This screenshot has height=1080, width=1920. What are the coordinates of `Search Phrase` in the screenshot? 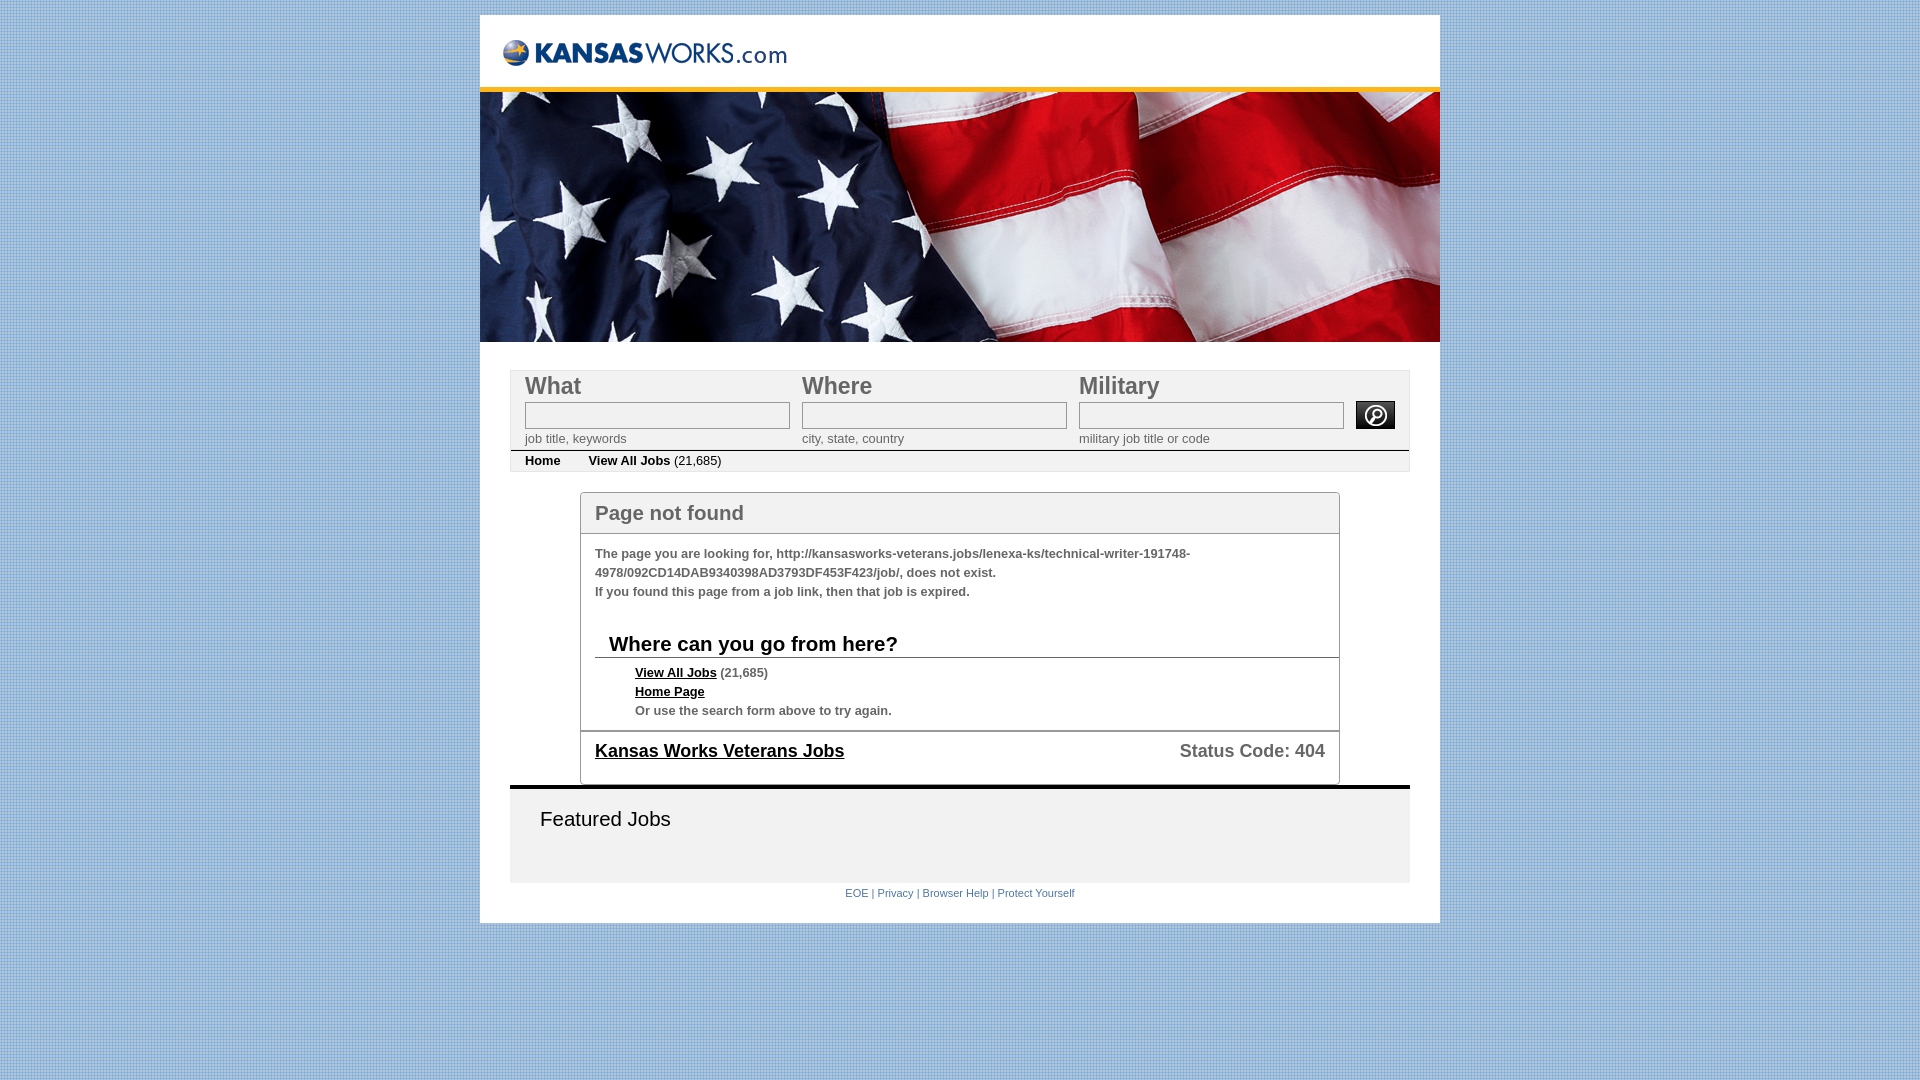 It's located at (656, 414).